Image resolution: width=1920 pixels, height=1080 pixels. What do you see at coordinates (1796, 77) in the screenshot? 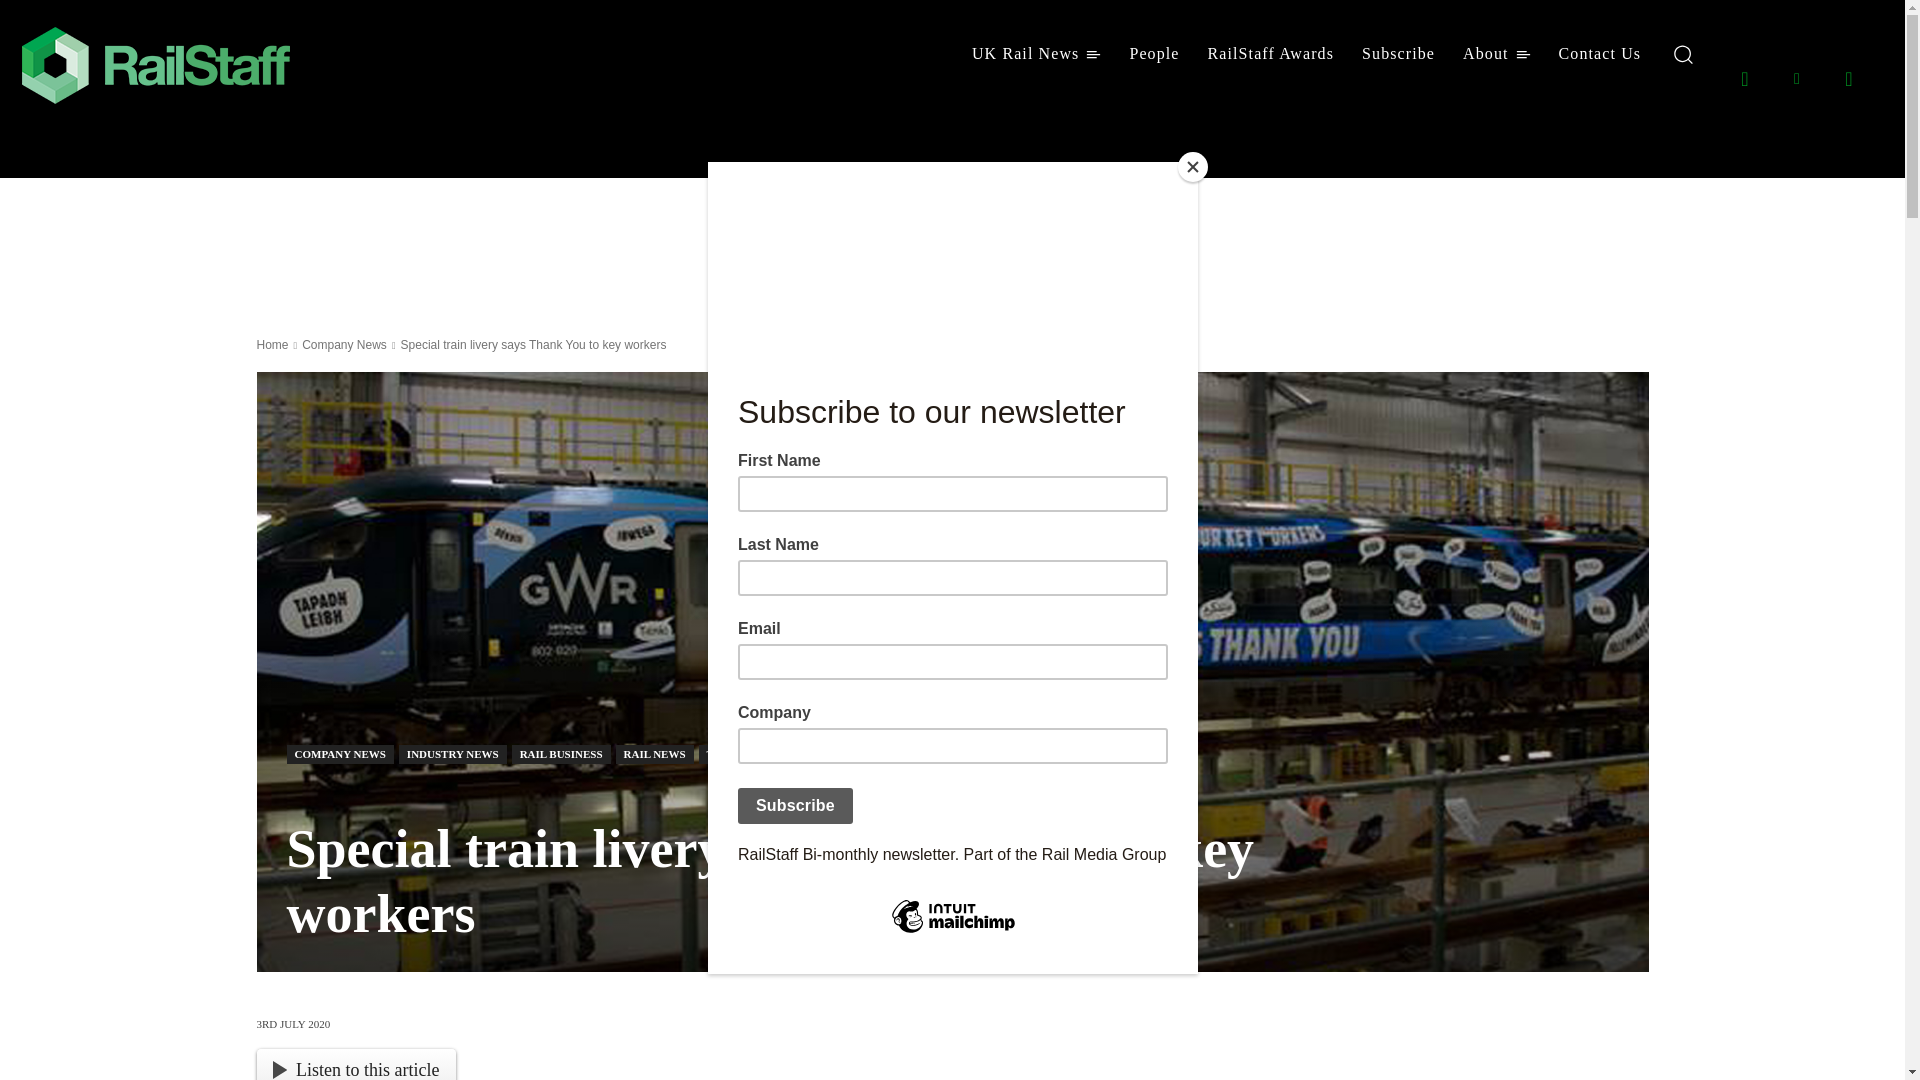
I see `Linkedin` at bounding box center [1796, 77].